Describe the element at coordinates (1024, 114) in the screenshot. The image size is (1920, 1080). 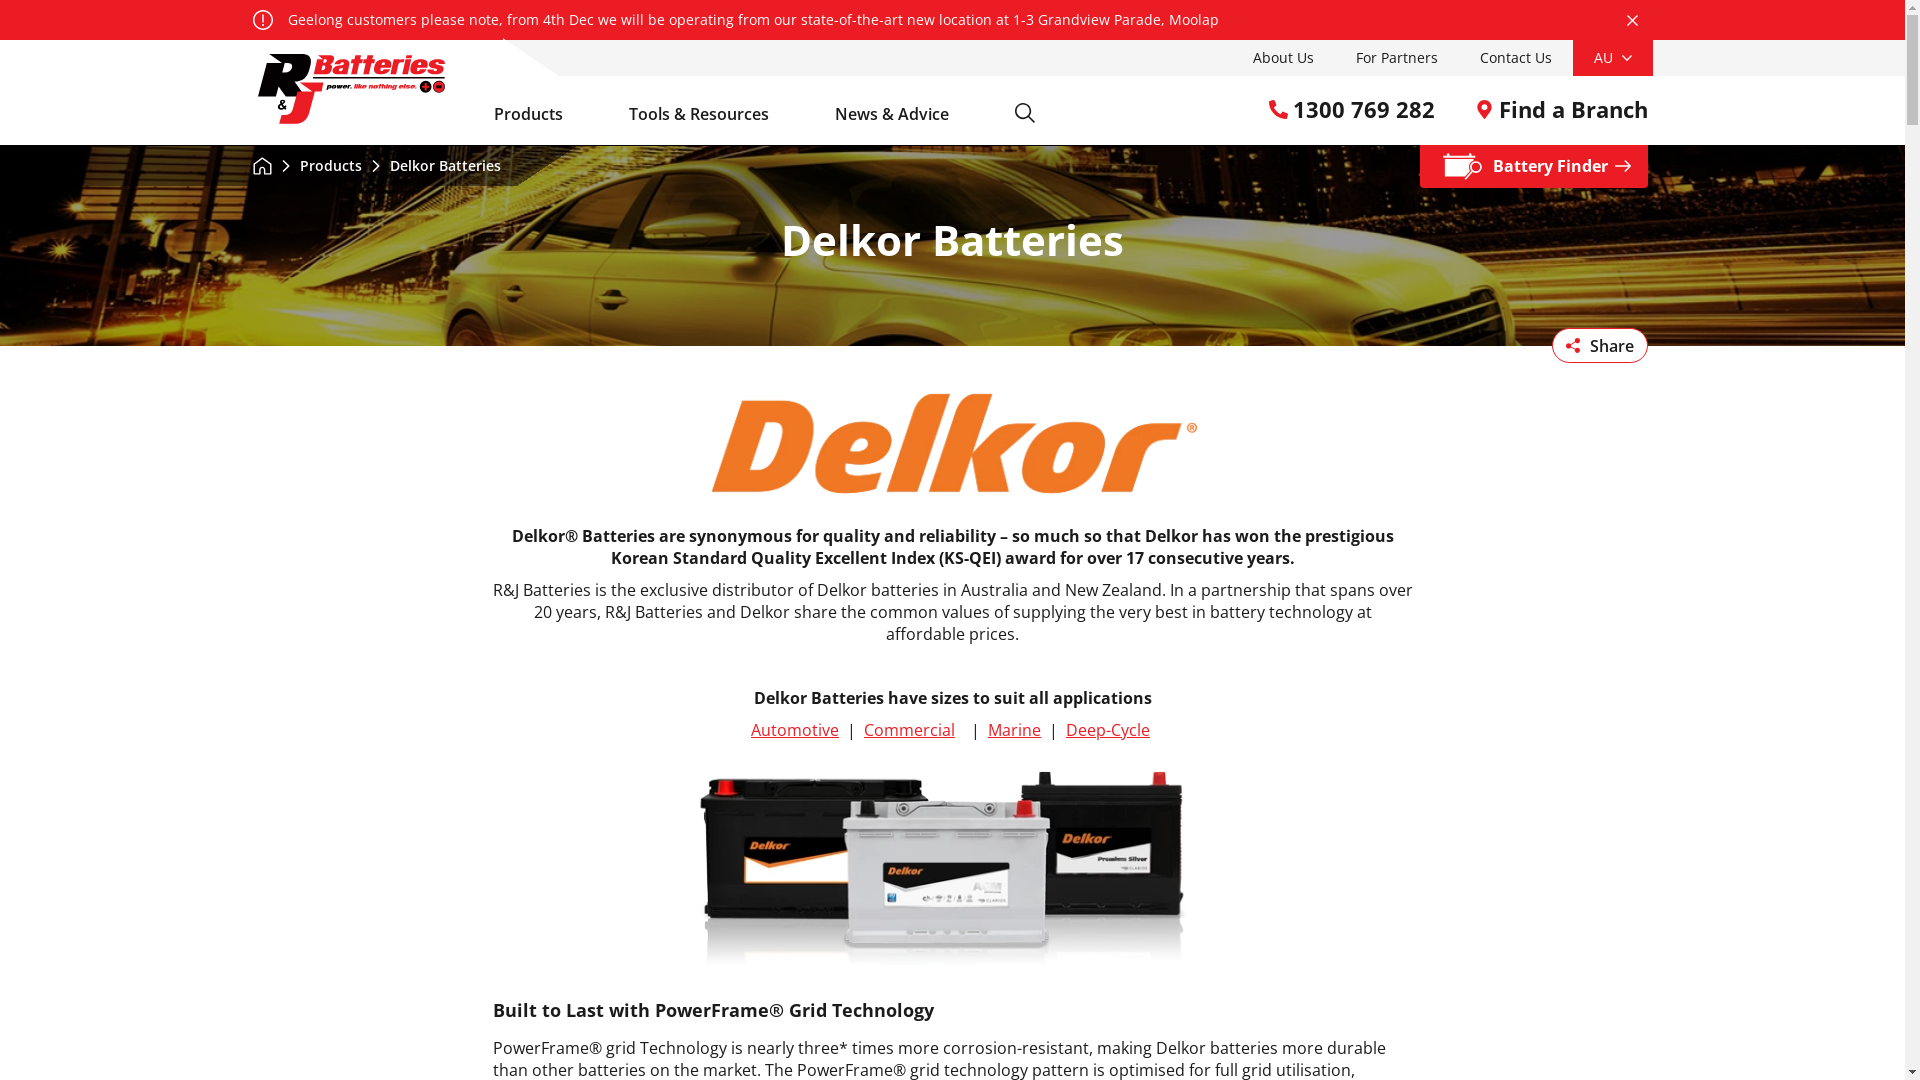
I see `Search` at that location.